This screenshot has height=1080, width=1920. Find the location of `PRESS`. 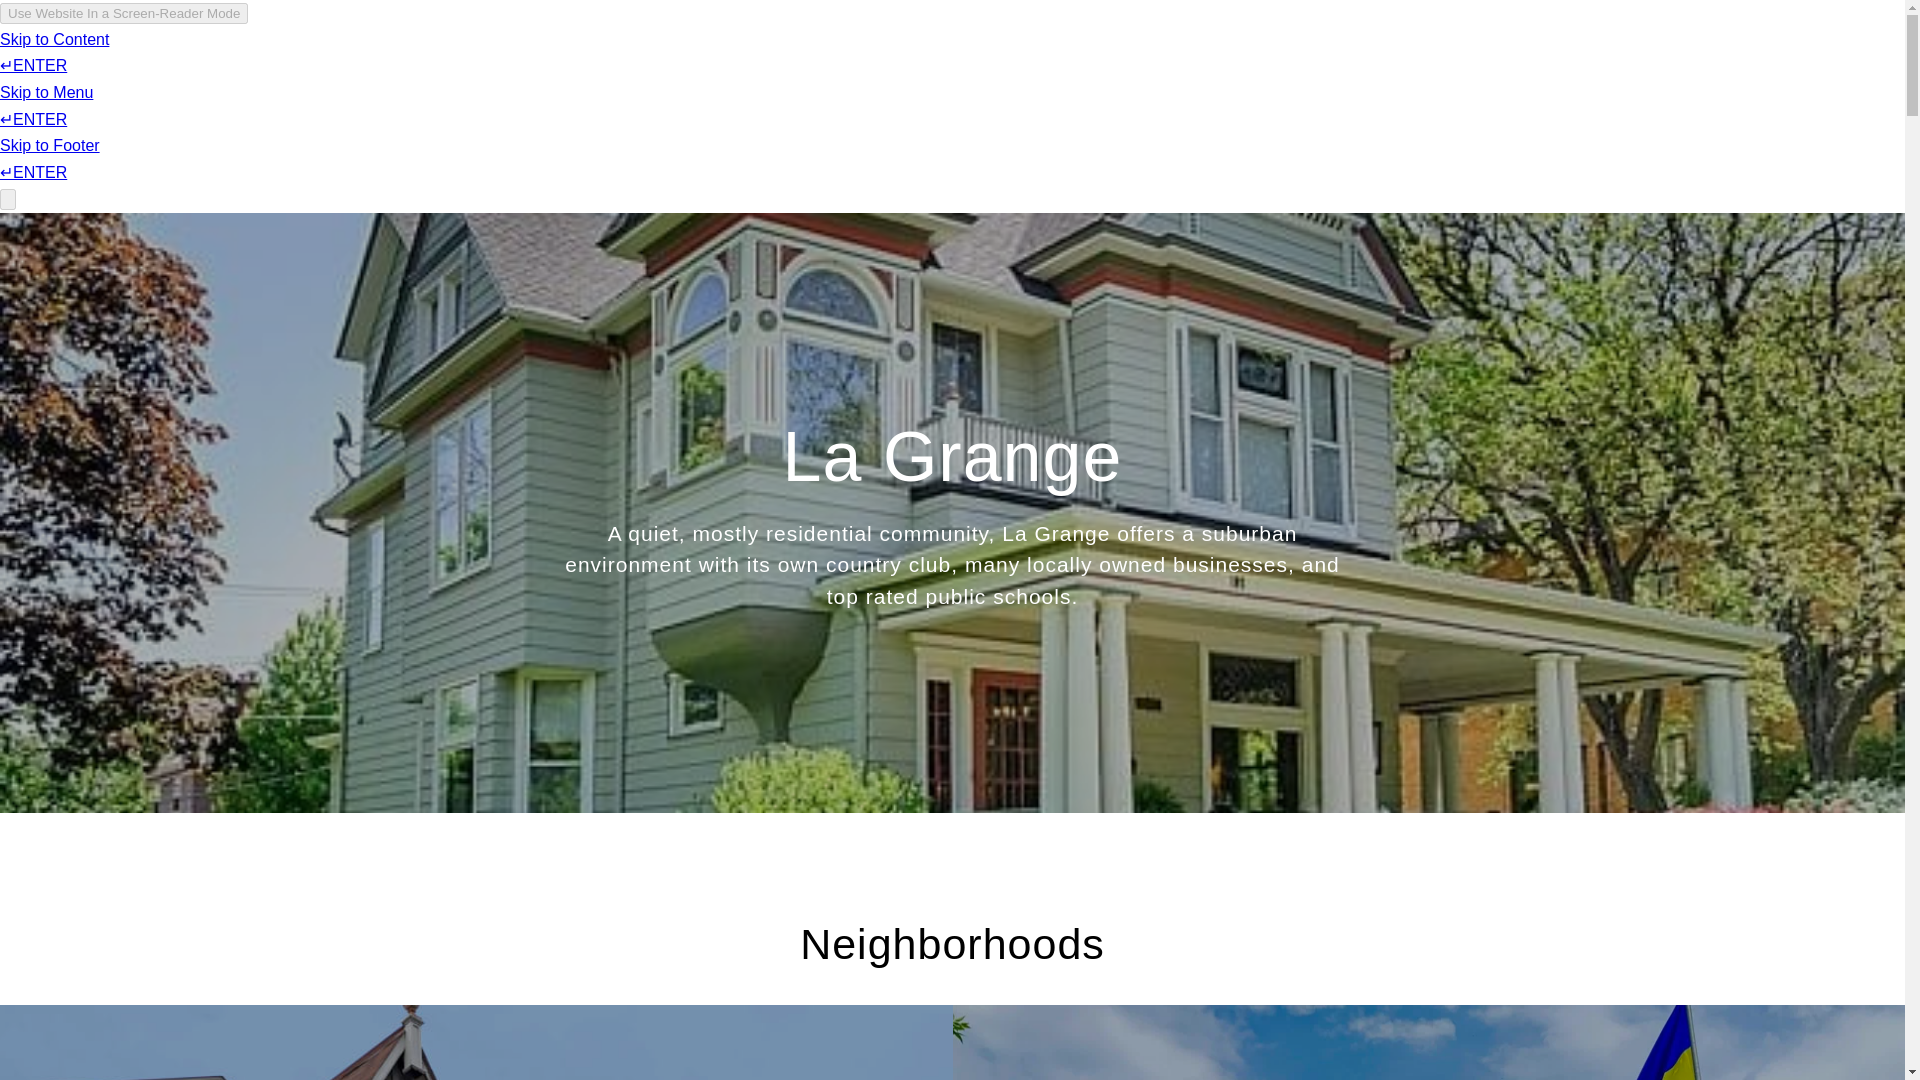

PRESS is located at coordinates (1408, 74).